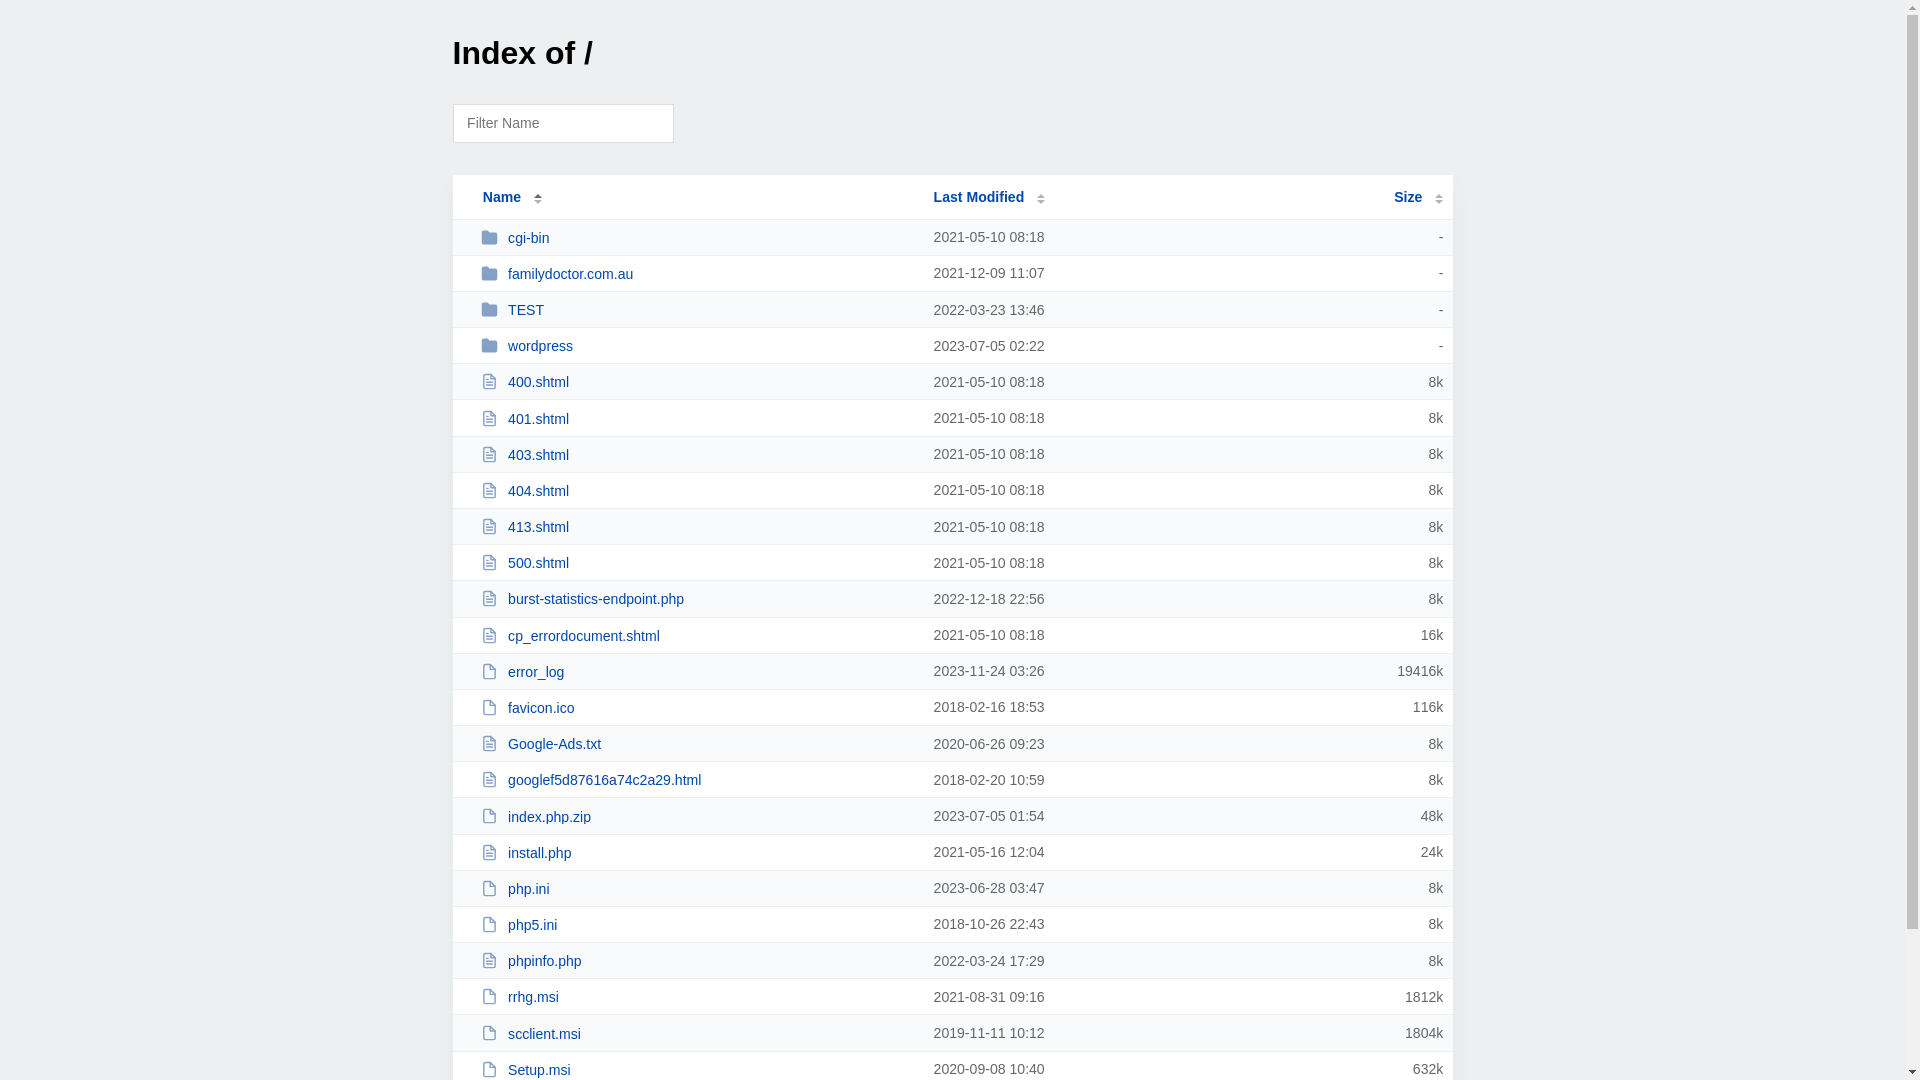 This screenshot has height=1080, width=1920. Describe the element at coordinates (698, 816) in the screenshot. I see `index.php.zip` at that location.